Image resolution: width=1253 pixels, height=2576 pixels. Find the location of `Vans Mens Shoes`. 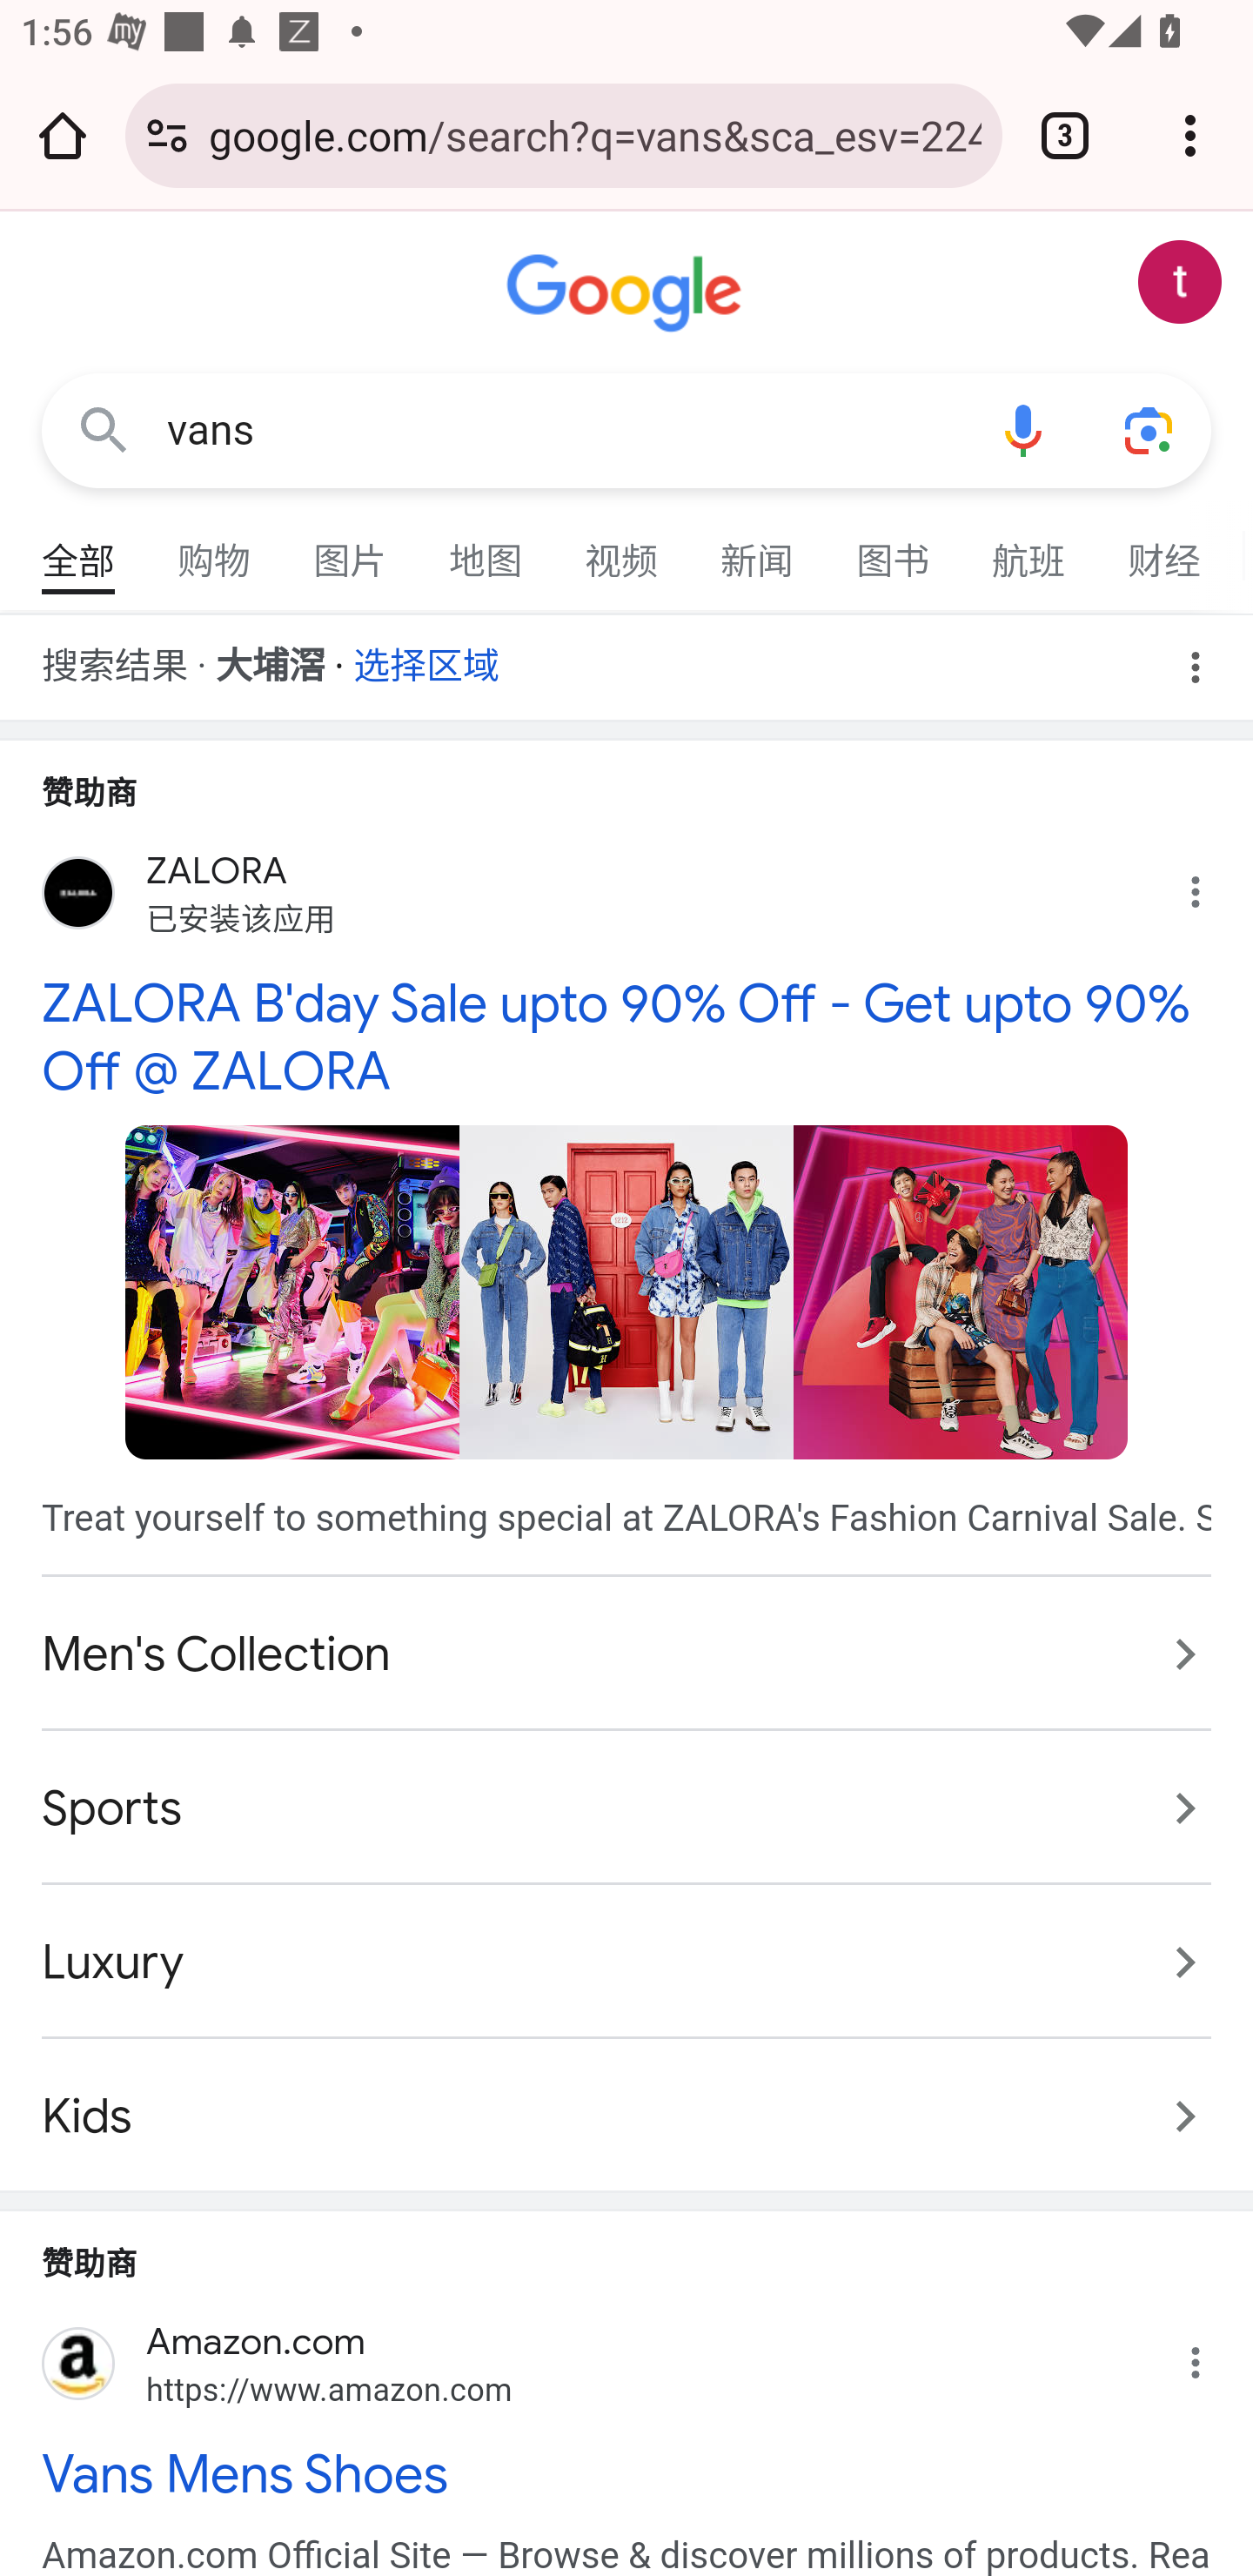

Vans Mens Shoes is located at coordinates (626, 2475).